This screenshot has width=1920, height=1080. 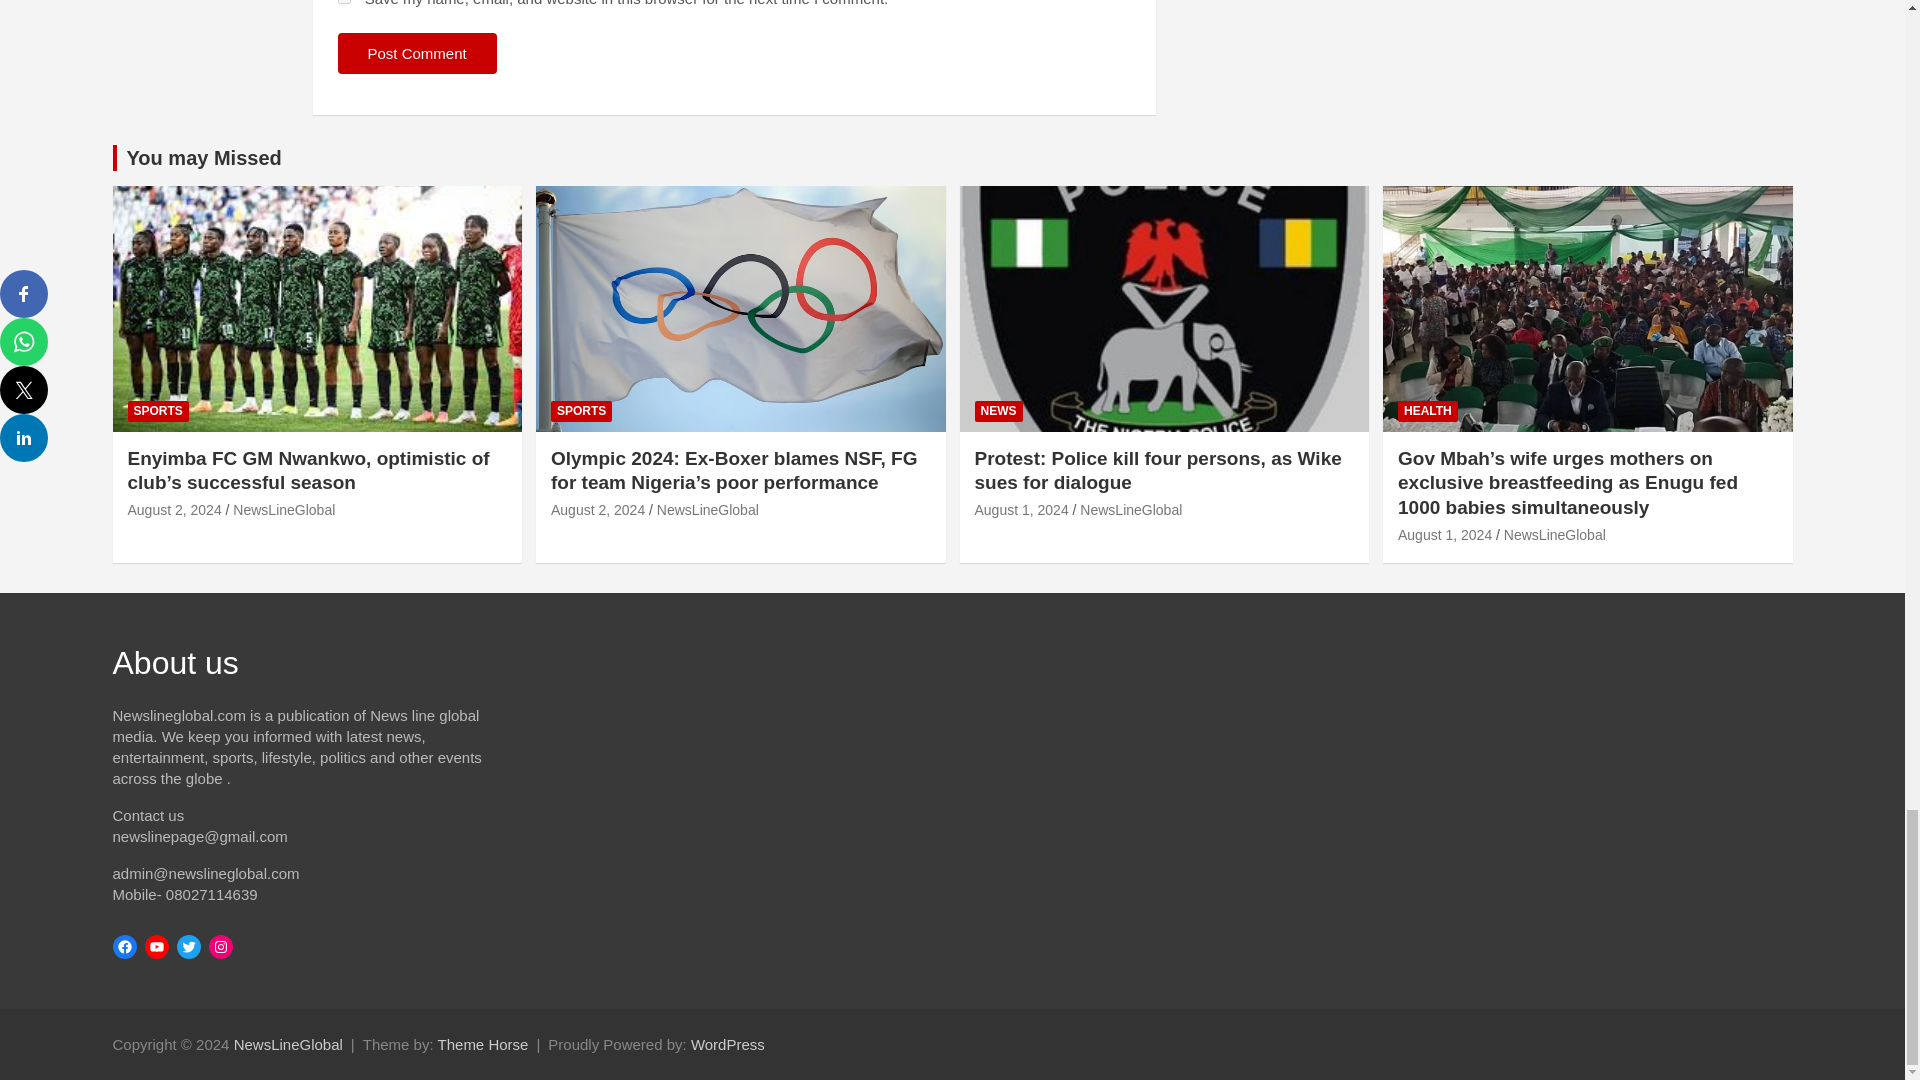 What do you see at coordinates (344, 2) in the screenshot?
I see `yes` at bounding box center [344, 2].